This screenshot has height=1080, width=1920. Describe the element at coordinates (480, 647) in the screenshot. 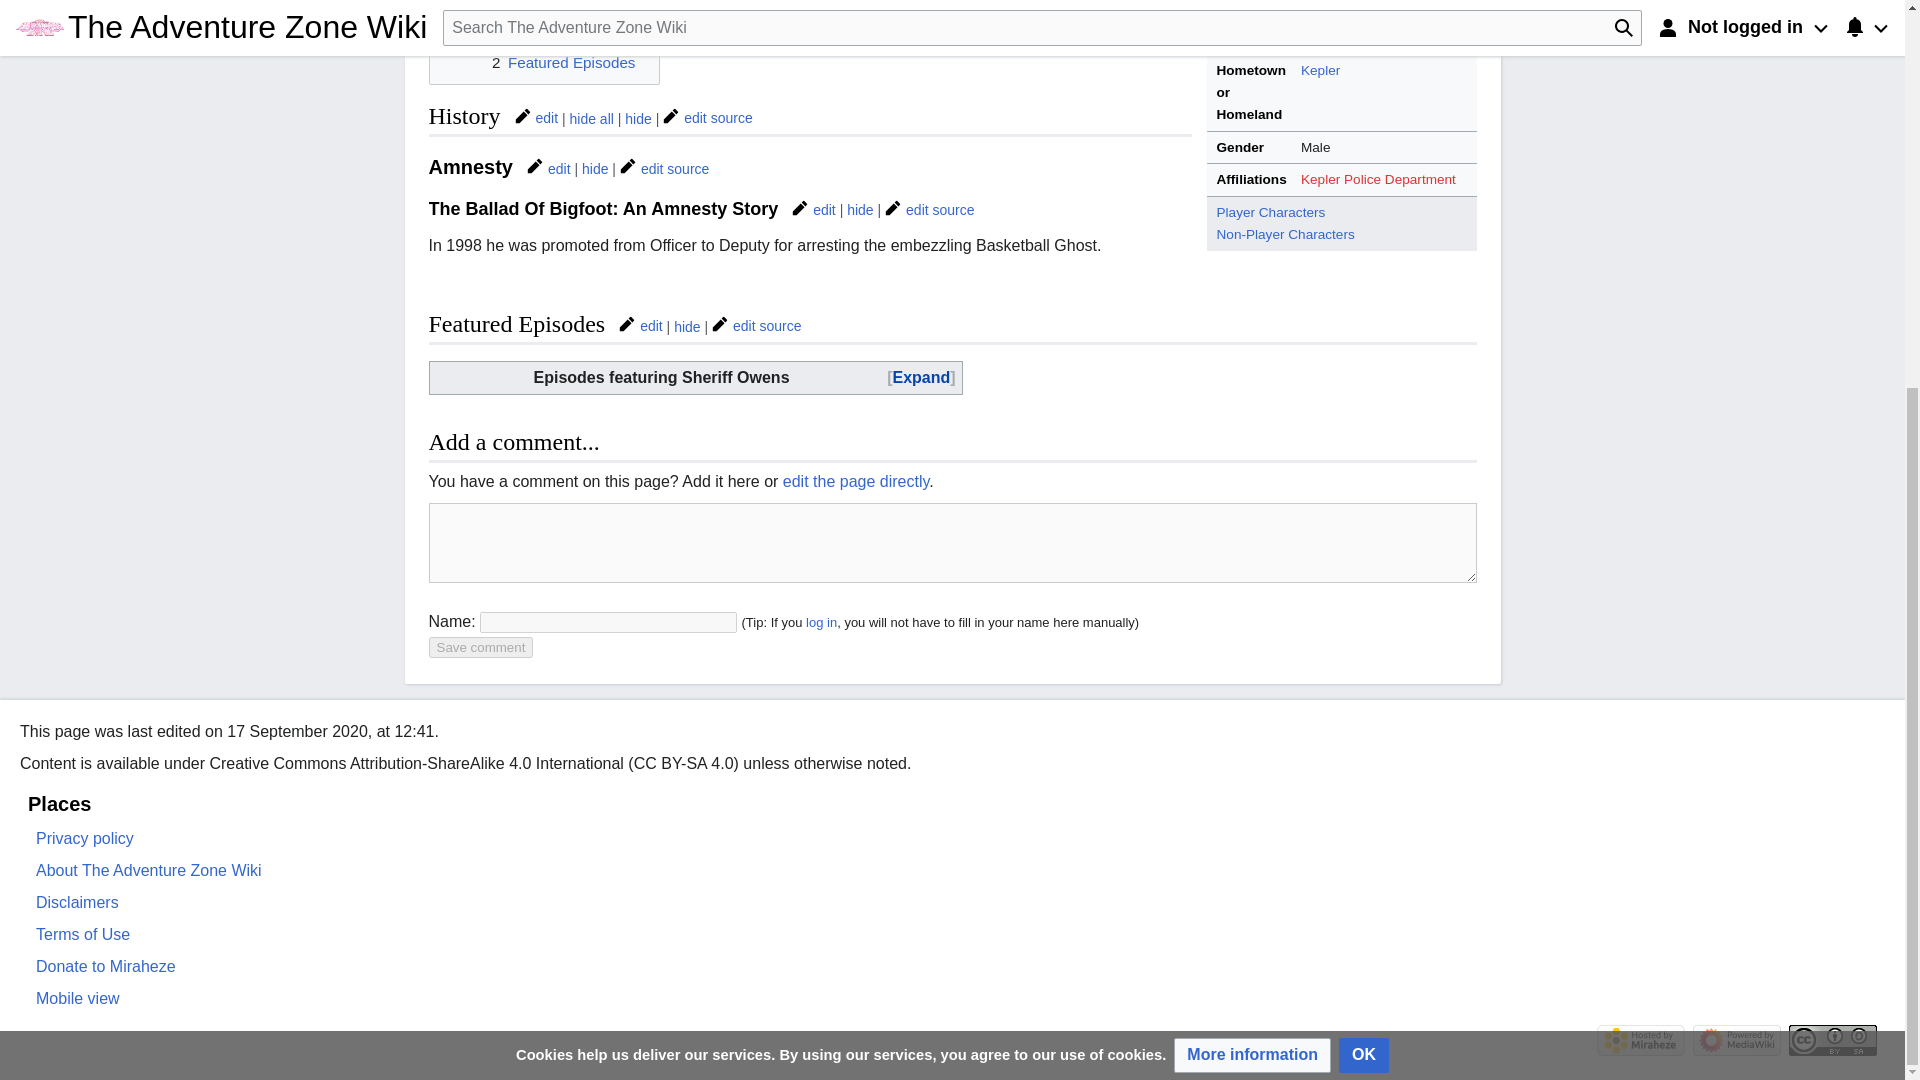

I see `Save comment` at that location.